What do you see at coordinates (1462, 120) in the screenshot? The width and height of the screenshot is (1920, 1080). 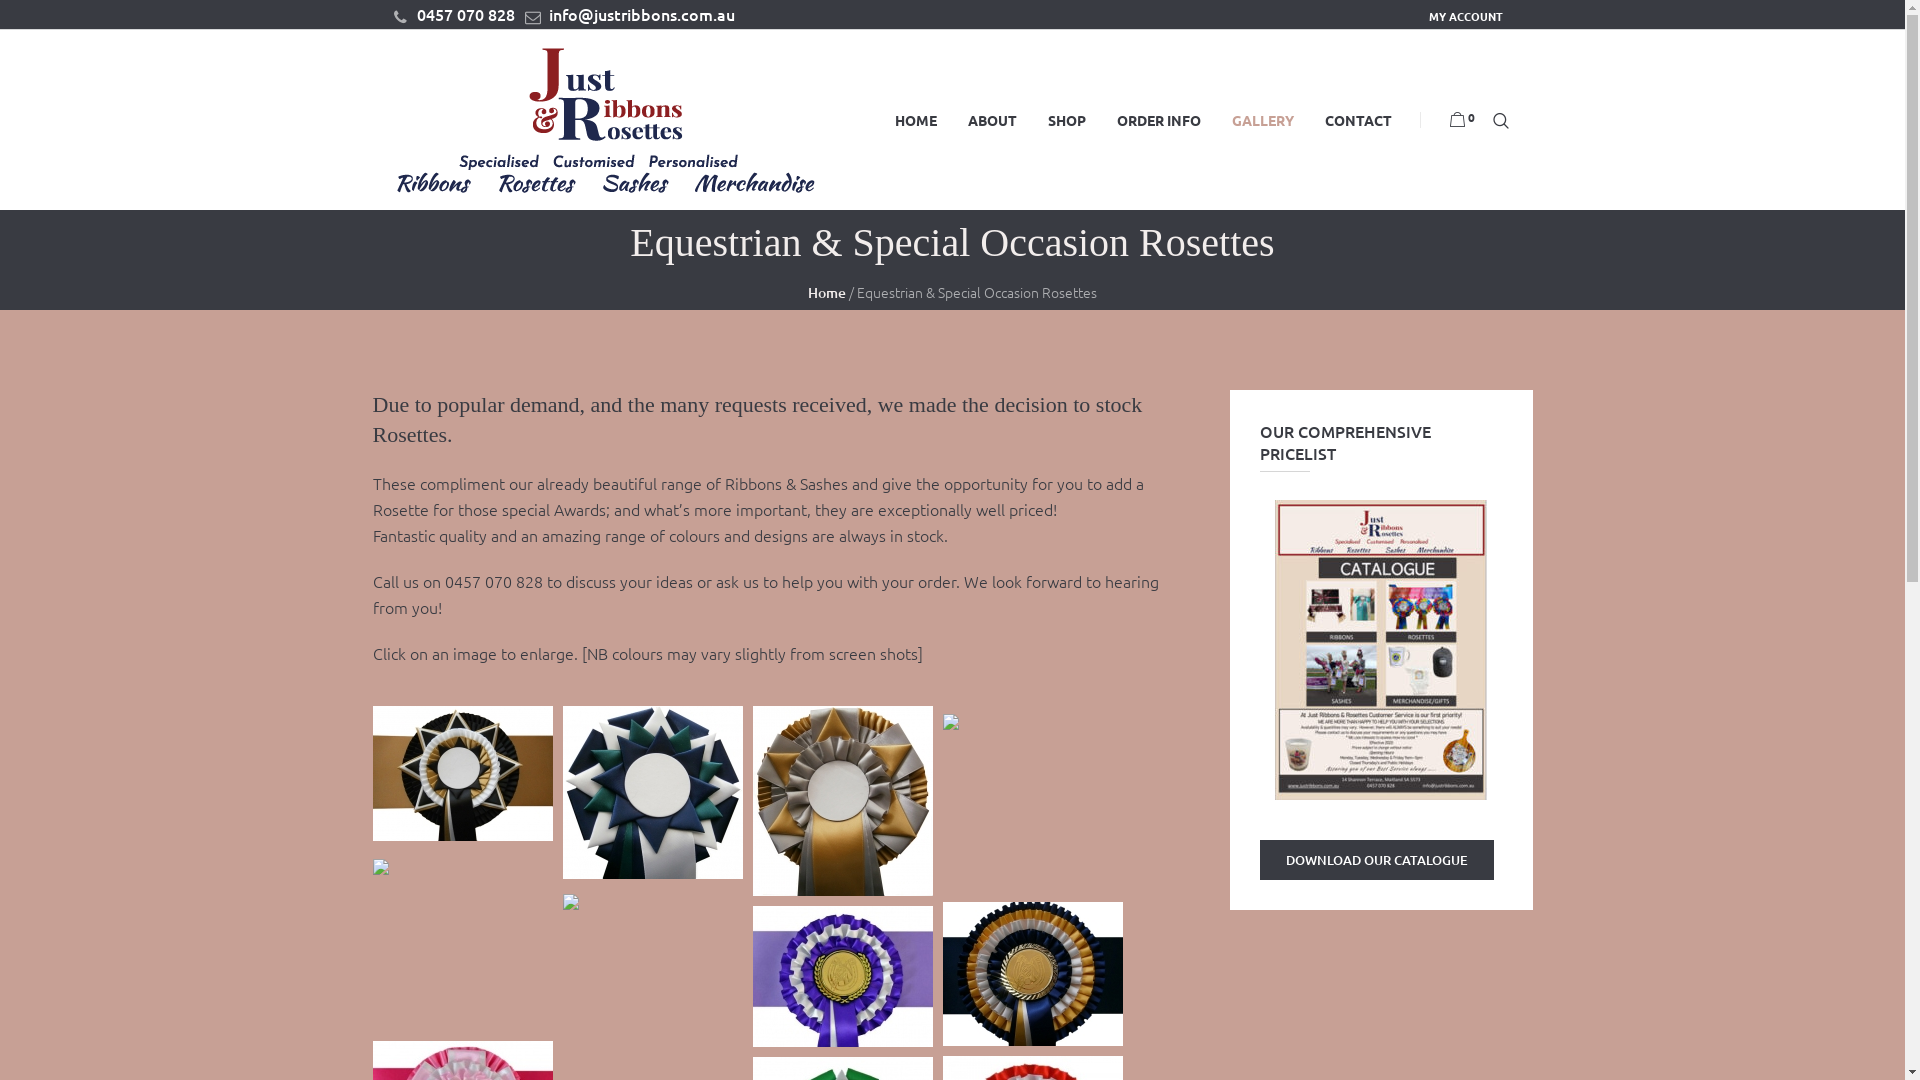 I see `0` at bounding box center [1462, 120].